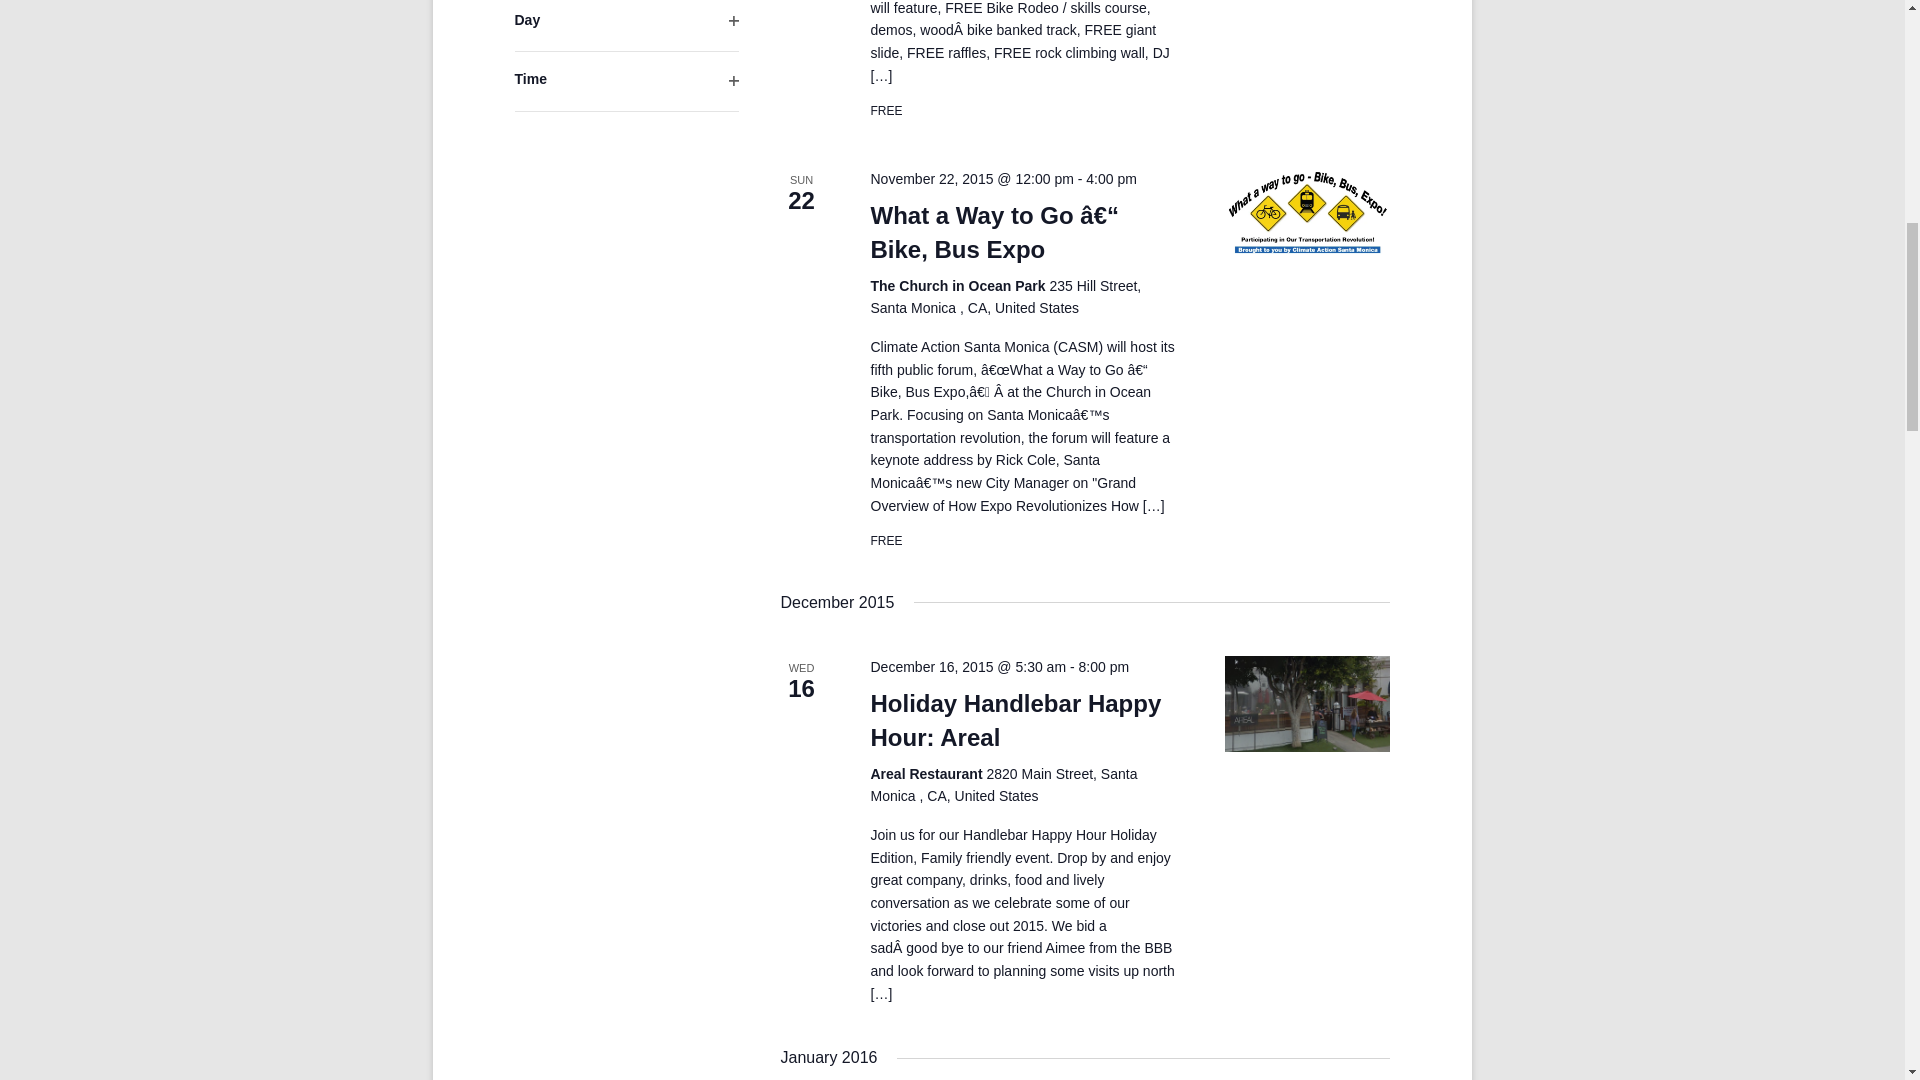 The image size is (1920, 1080). What do you see at coordinates (1307, 703) in the screenshot?
I see `Holiday Handlebar Happy Hour: Areal` at bounding box center [1307, 703].